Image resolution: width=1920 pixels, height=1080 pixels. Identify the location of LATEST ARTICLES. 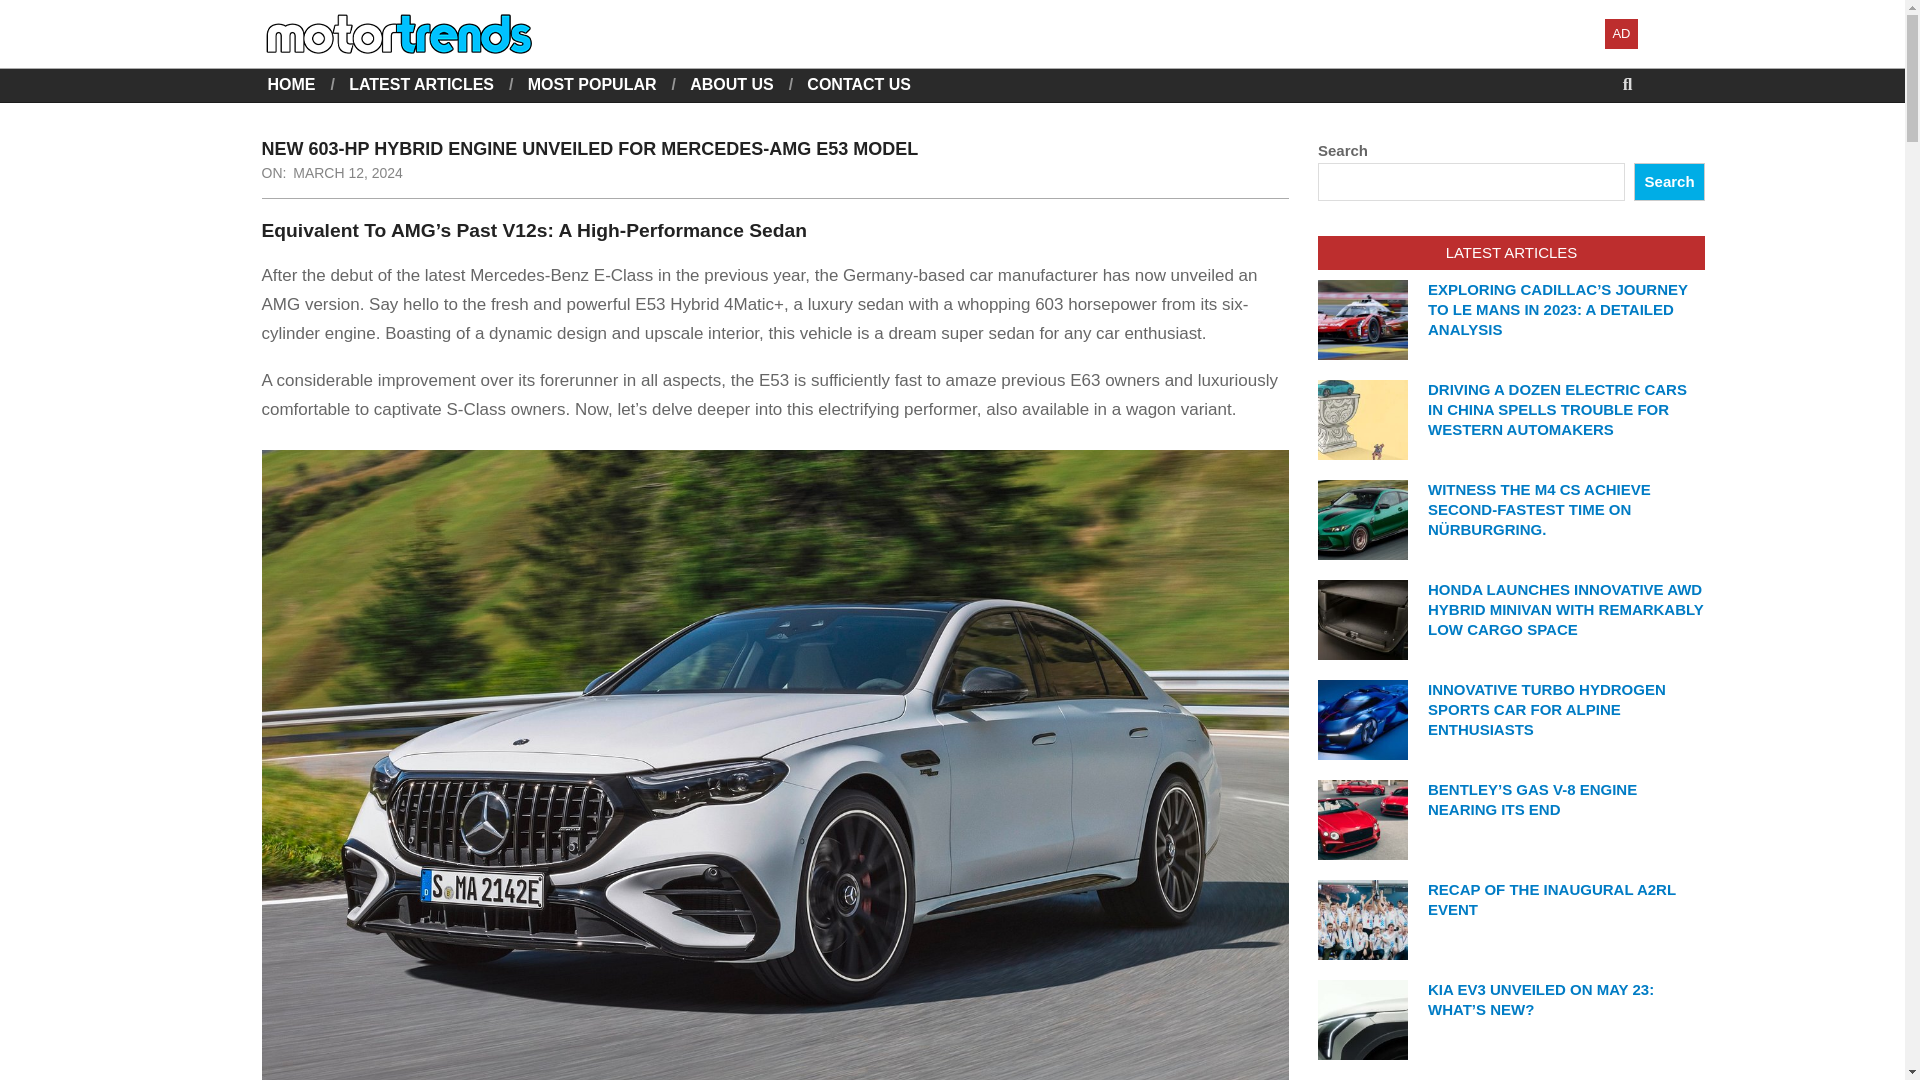
(421, 84).